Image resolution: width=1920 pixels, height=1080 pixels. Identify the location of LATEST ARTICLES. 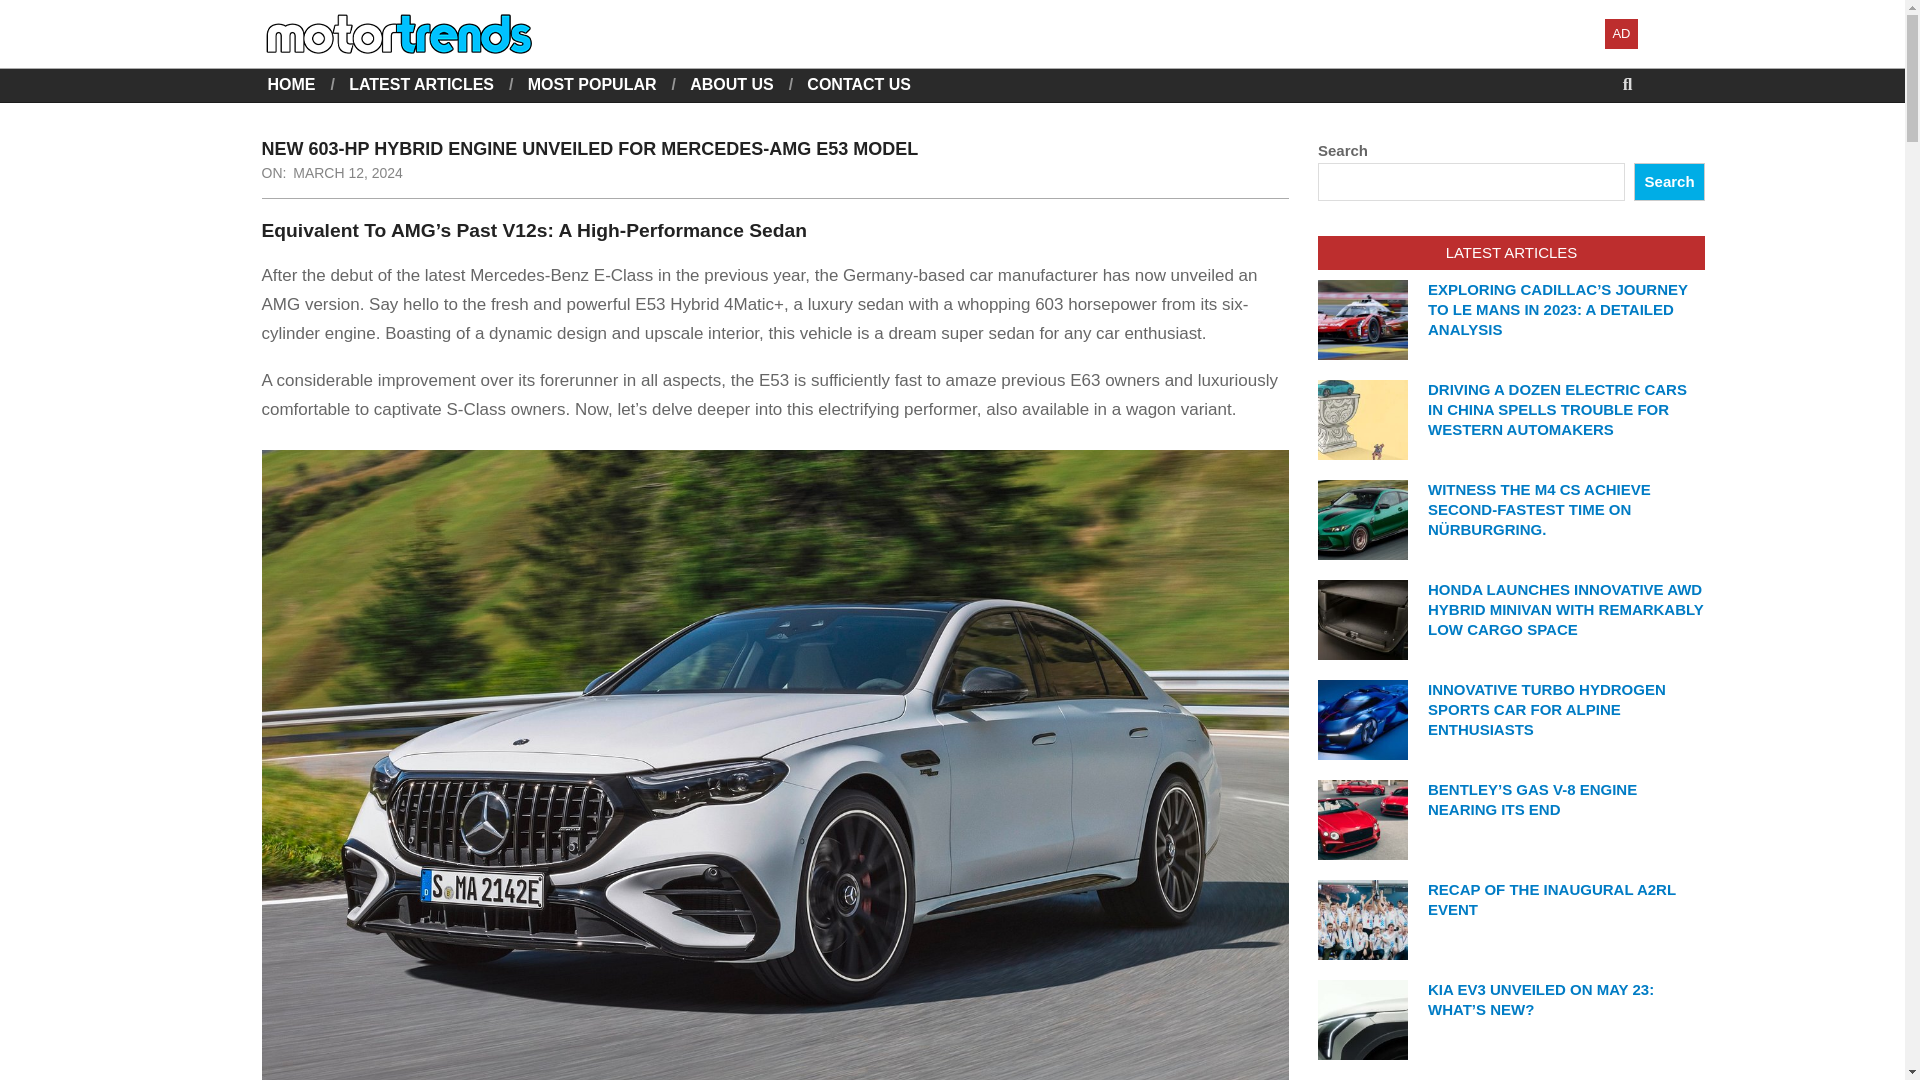
(421, 84).